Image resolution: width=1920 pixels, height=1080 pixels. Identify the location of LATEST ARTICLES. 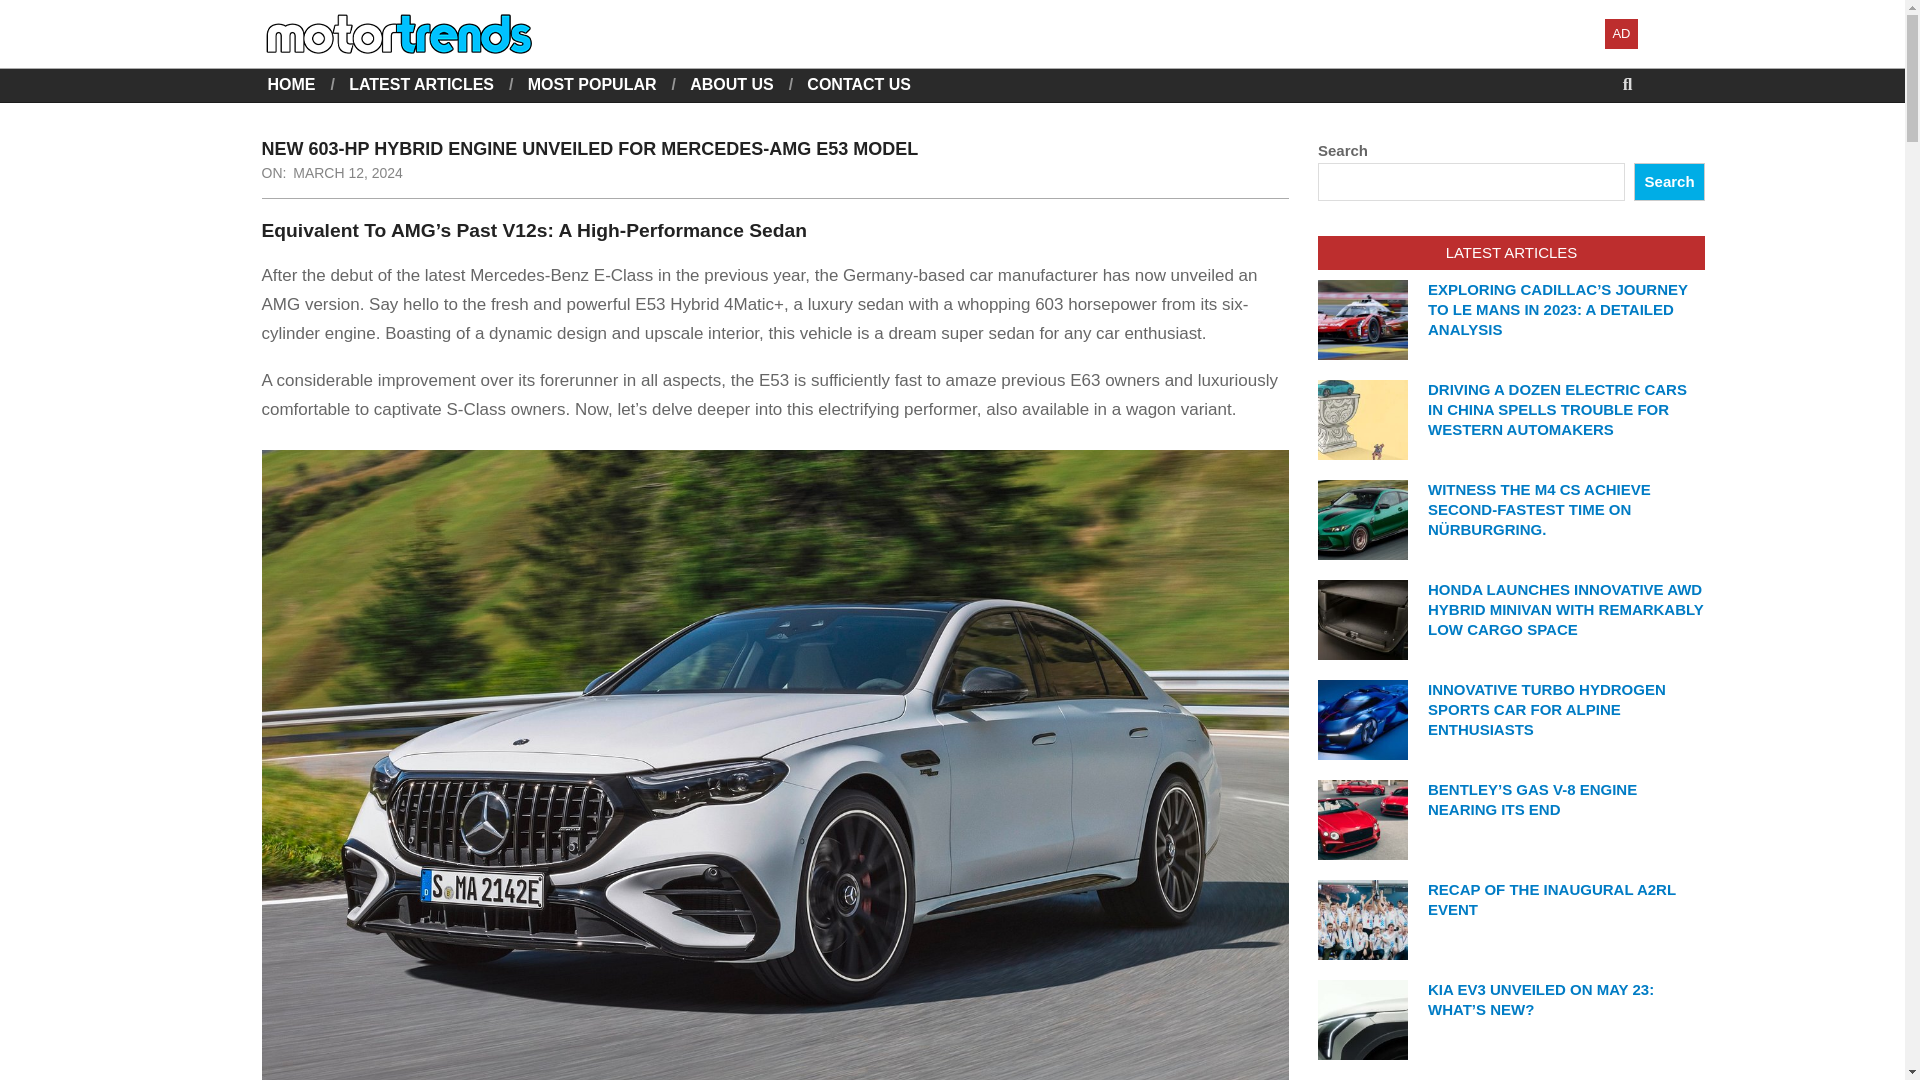
(421, 84).